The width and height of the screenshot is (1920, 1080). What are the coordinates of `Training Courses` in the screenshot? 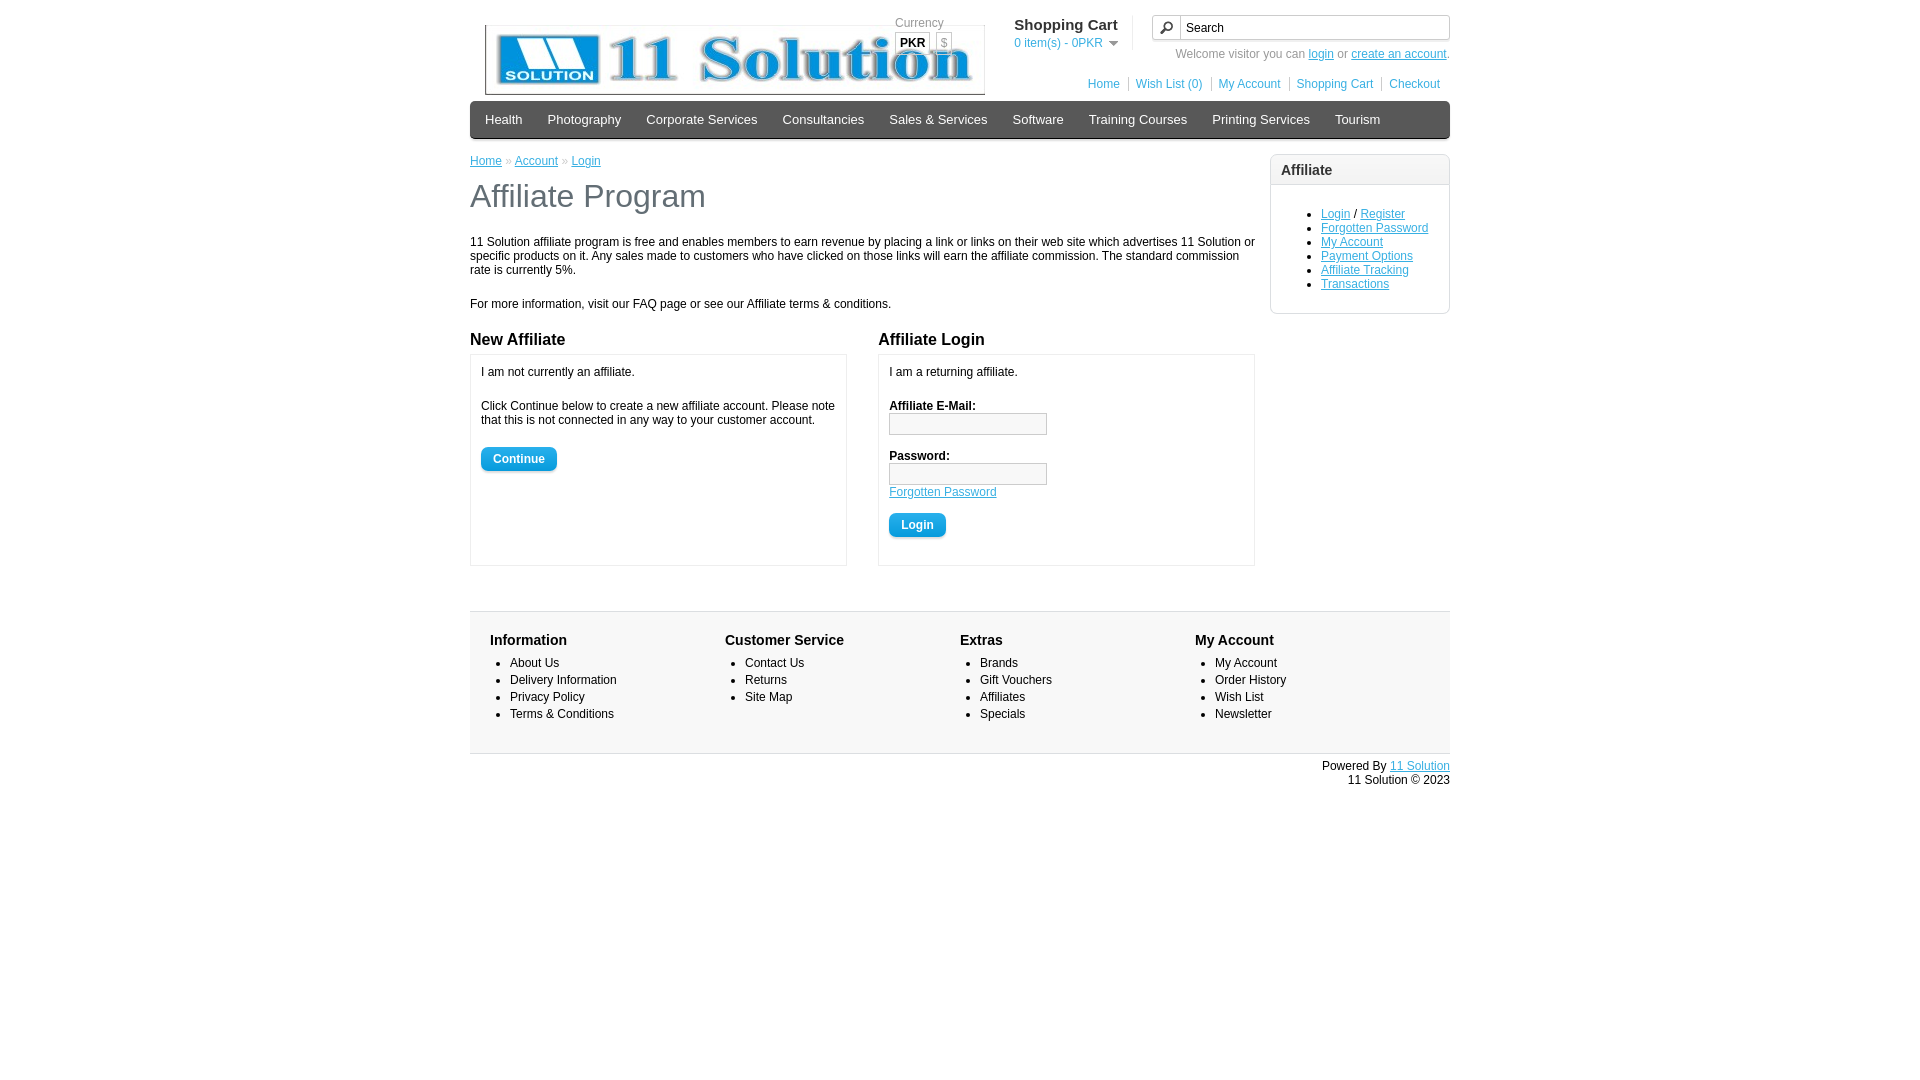 It's located at (1138, 120).